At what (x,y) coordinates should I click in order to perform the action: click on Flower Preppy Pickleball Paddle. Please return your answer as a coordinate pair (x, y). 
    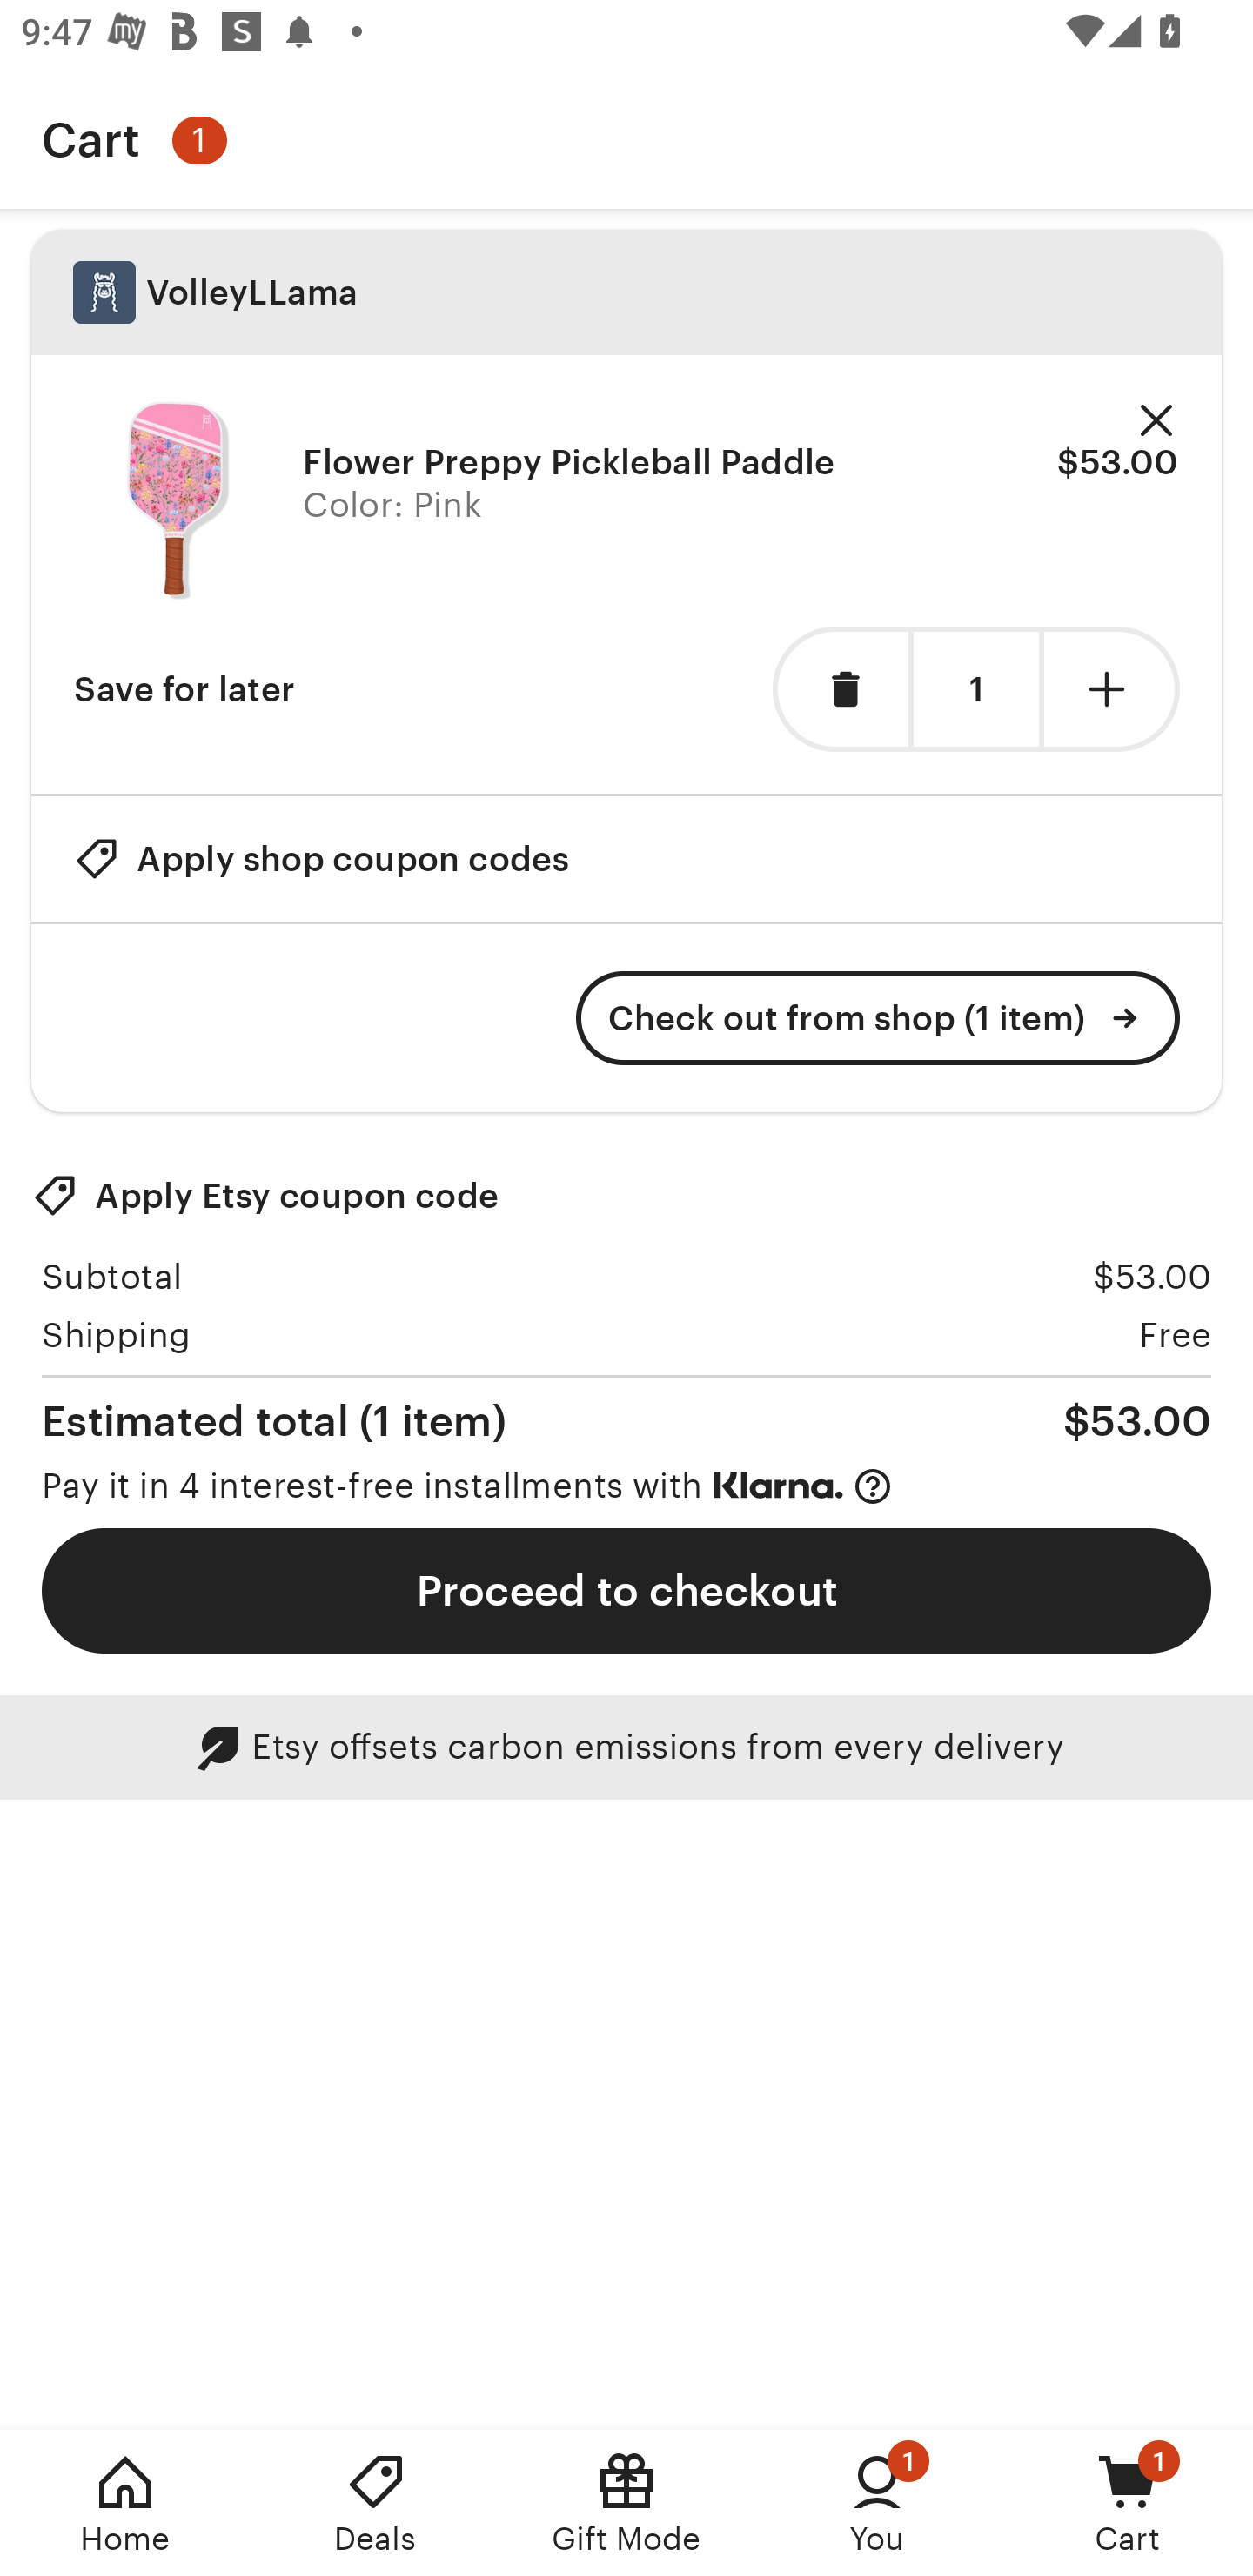
    Looking at the image, I should click on (569, 461).